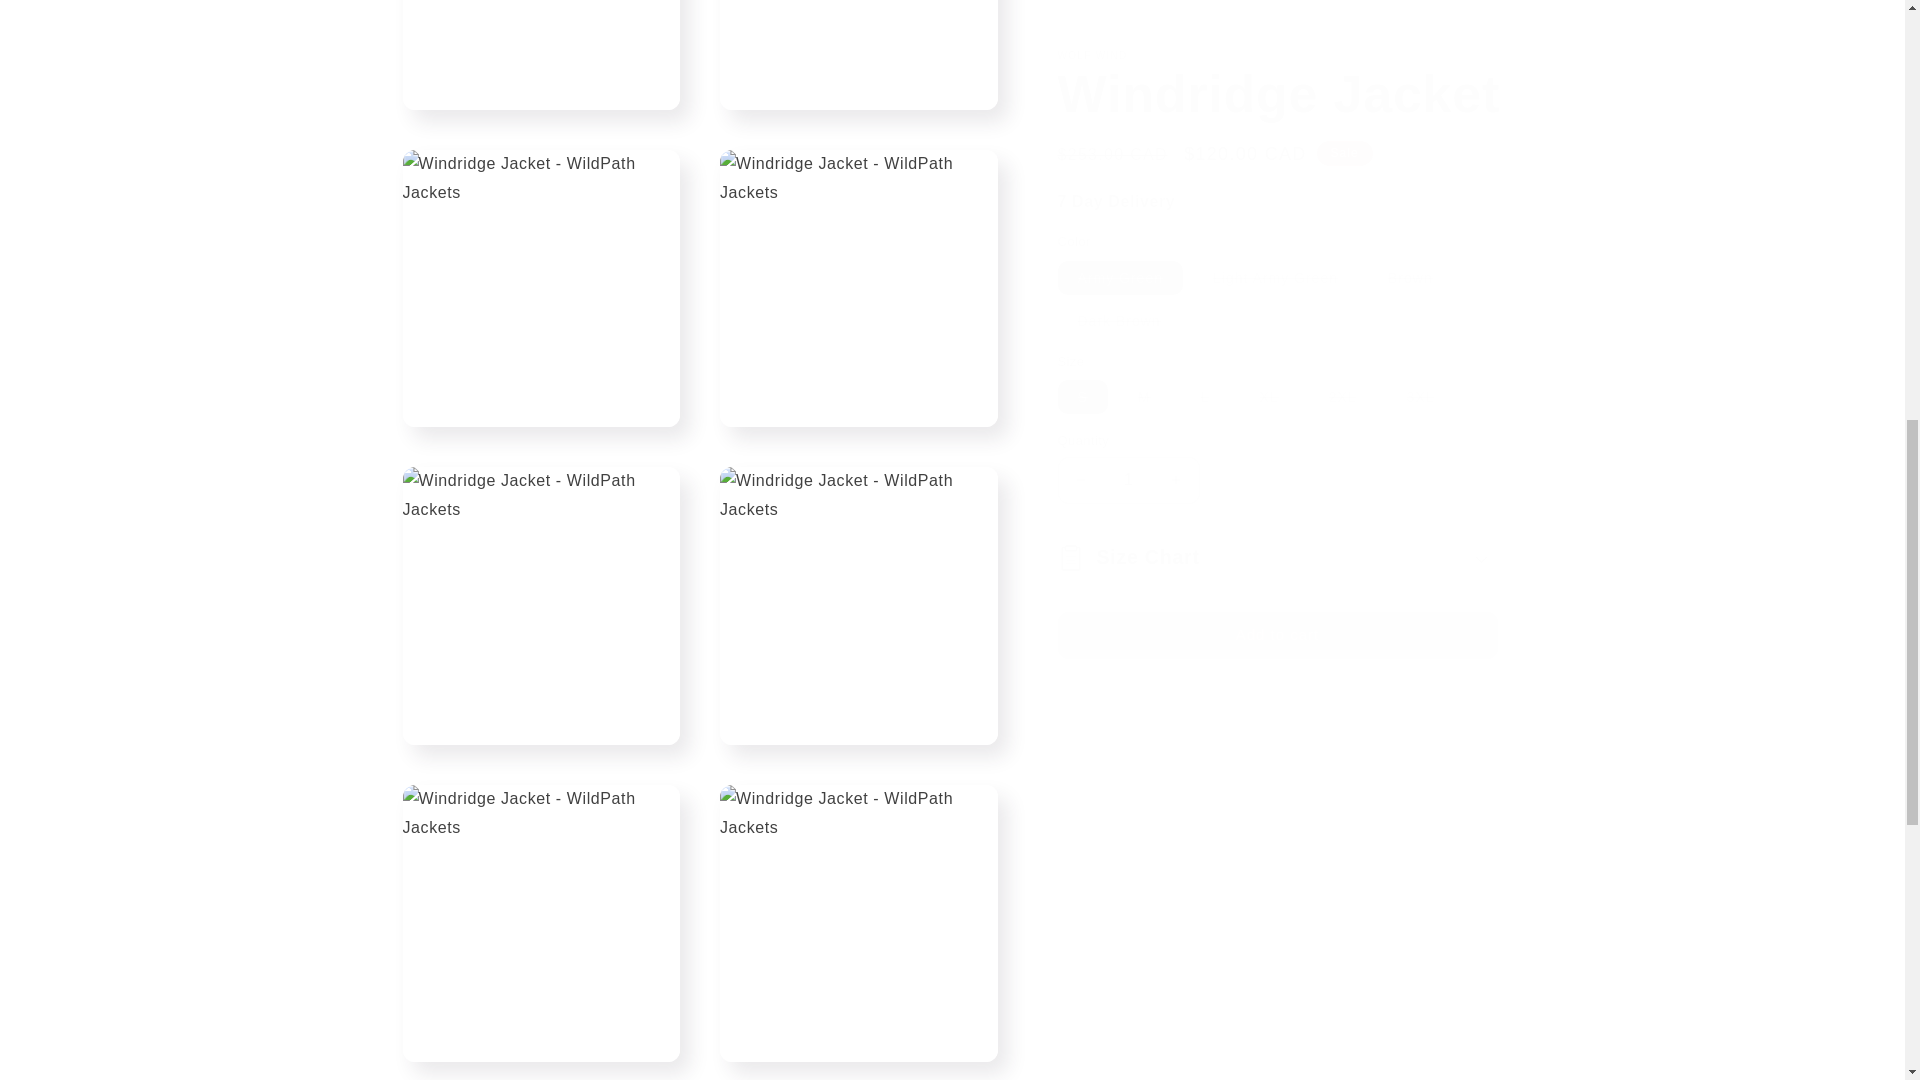 This screenshot has height=1080, width=1920. I want to click on Open media 2 in modal, so click(540, 44).